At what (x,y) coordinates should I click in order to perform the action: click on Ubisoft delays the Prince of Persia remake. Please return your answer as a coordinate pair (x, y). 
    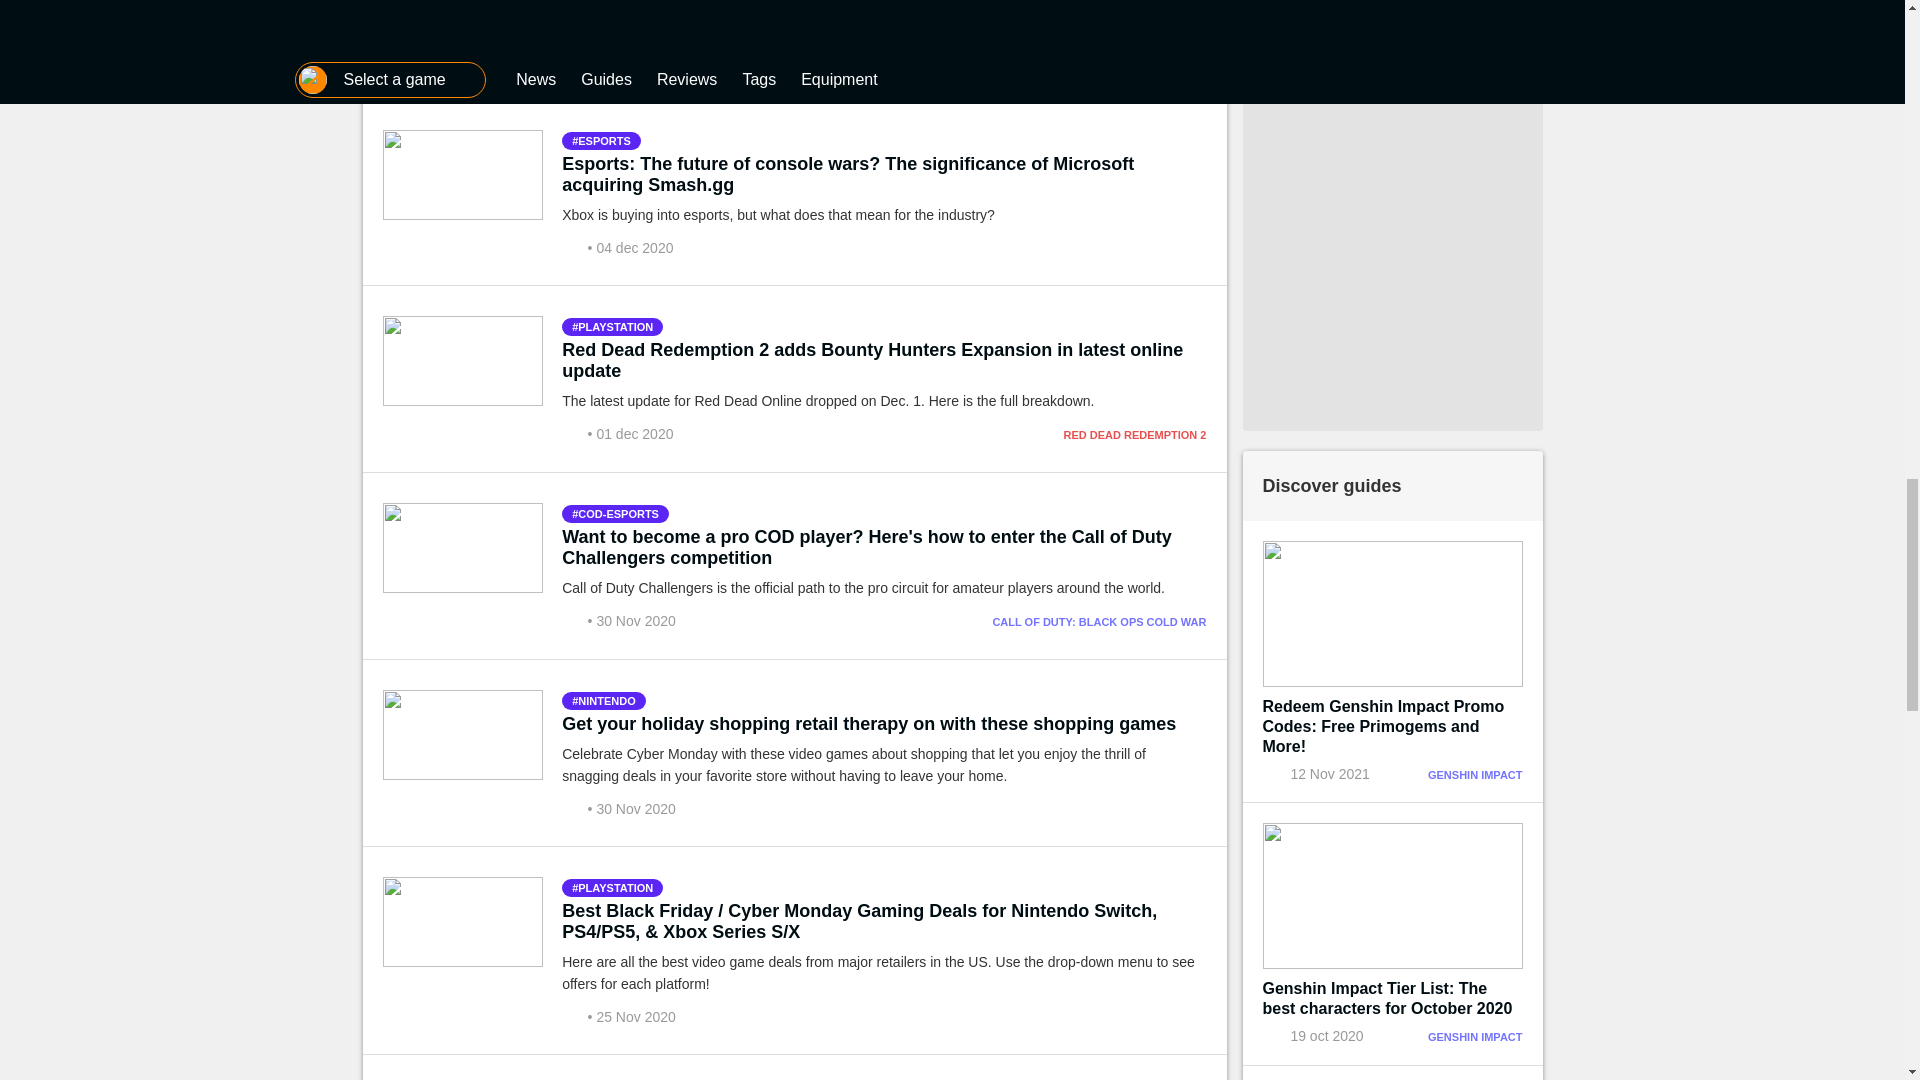
    Looking at the image, I should click on (744, 4).